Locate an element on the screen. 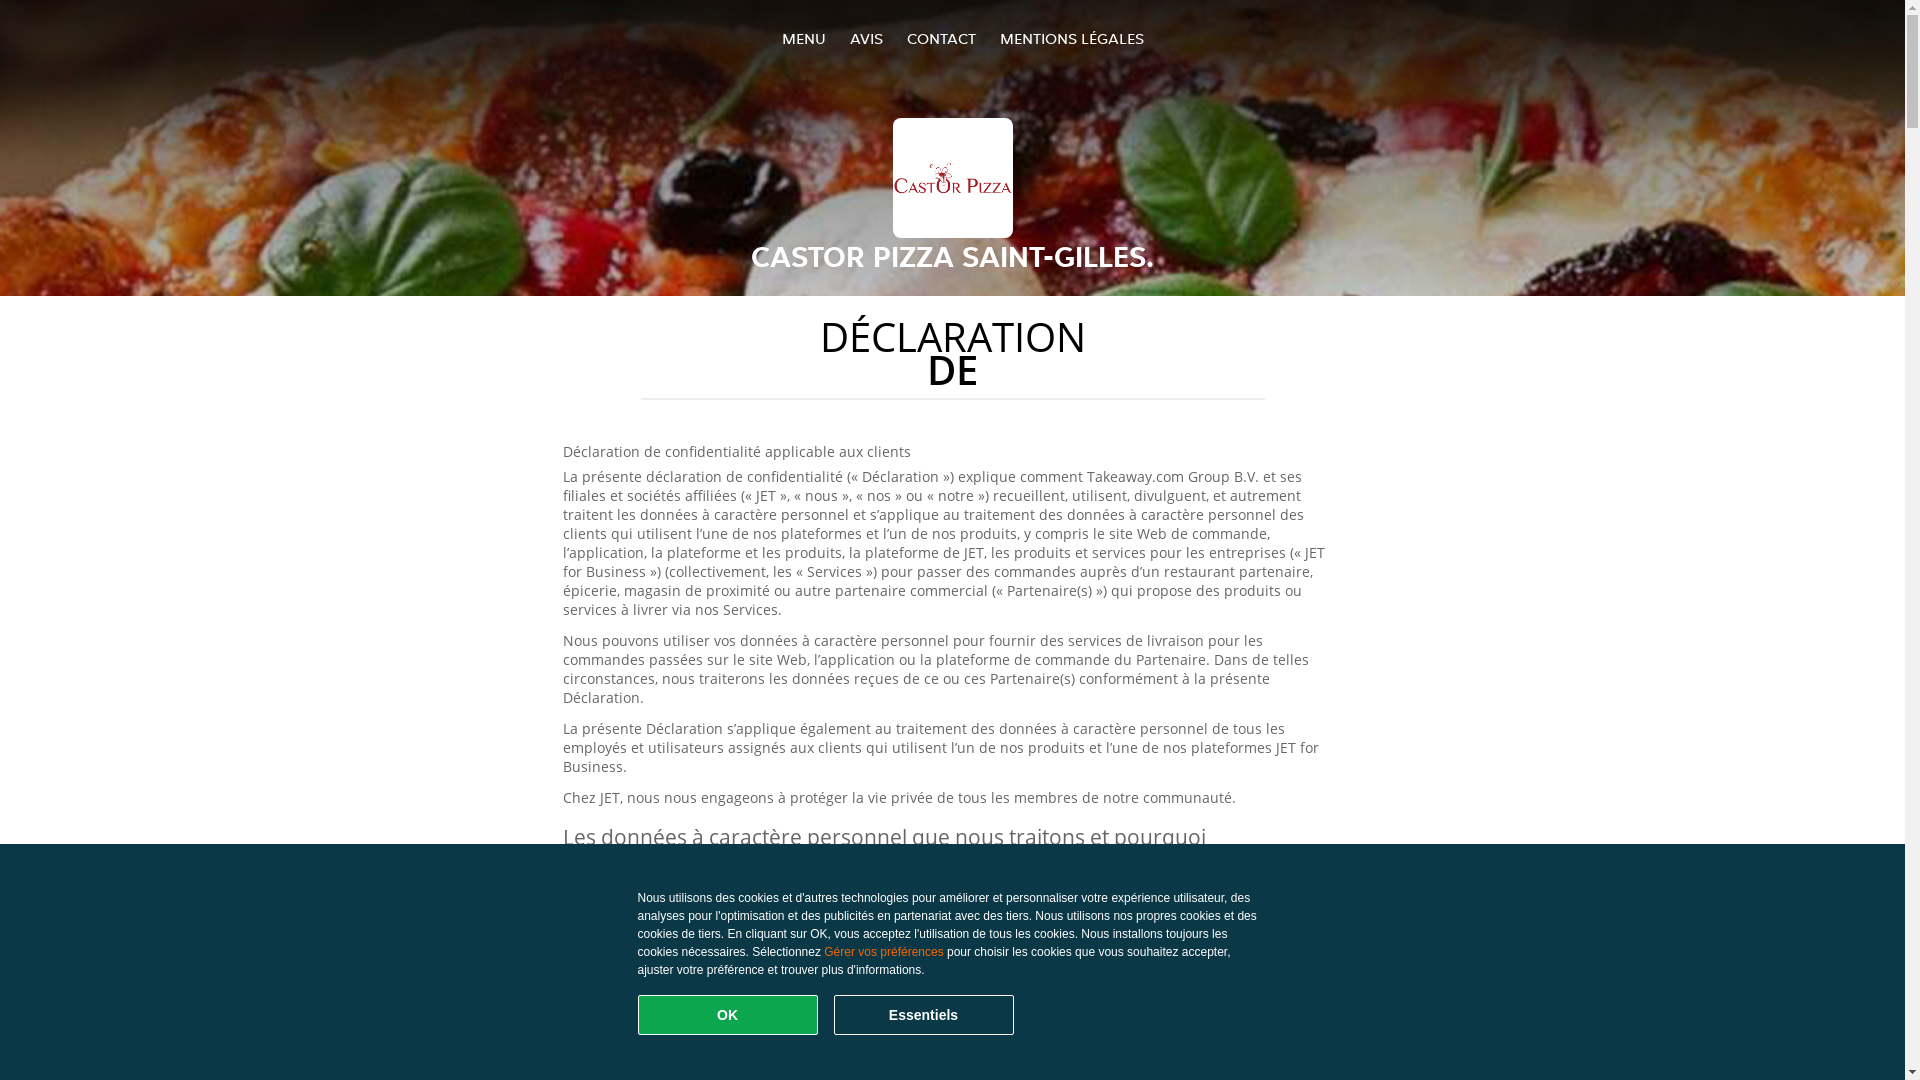 The width and height of the screenshot is (1920, 1080). CONTACT is located at coordinates (940, 38).